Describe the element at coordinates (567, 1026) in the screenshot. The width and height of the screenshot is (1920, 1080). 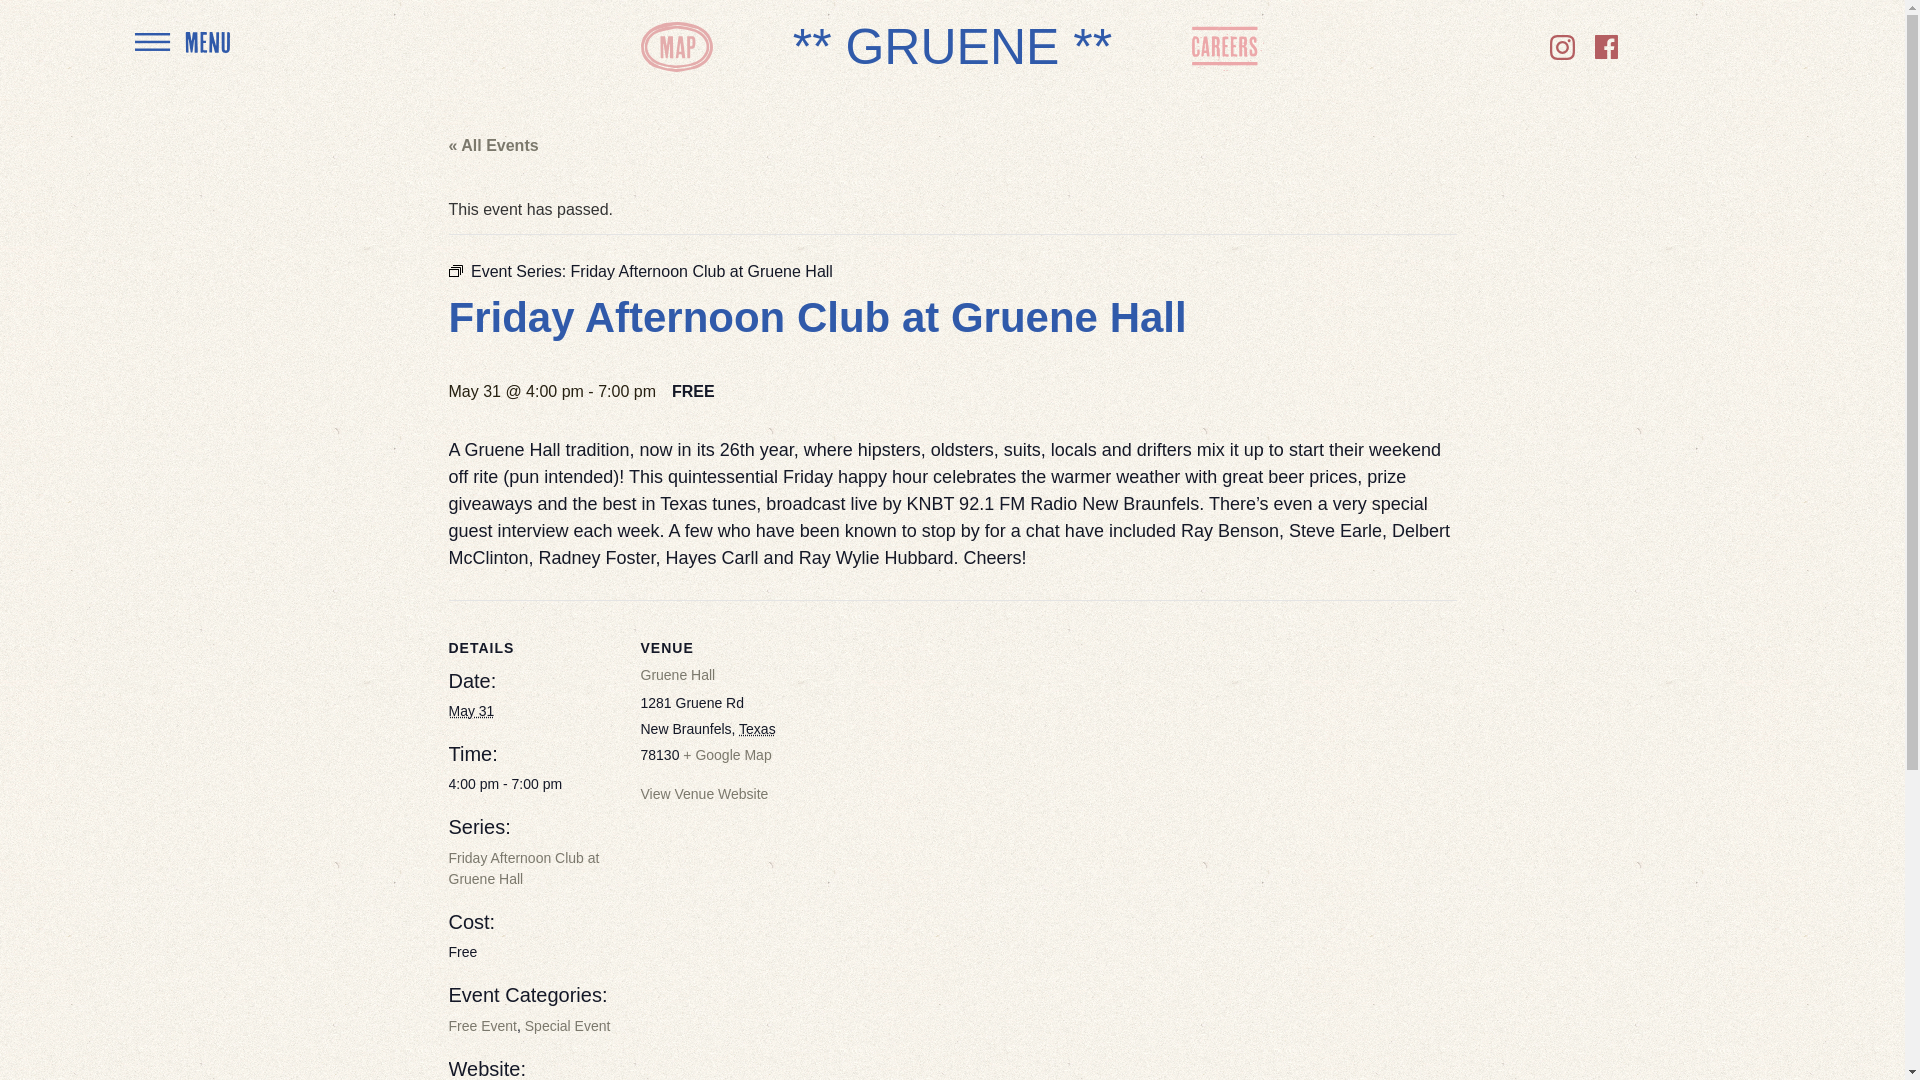
I see `Special Event` at that location.